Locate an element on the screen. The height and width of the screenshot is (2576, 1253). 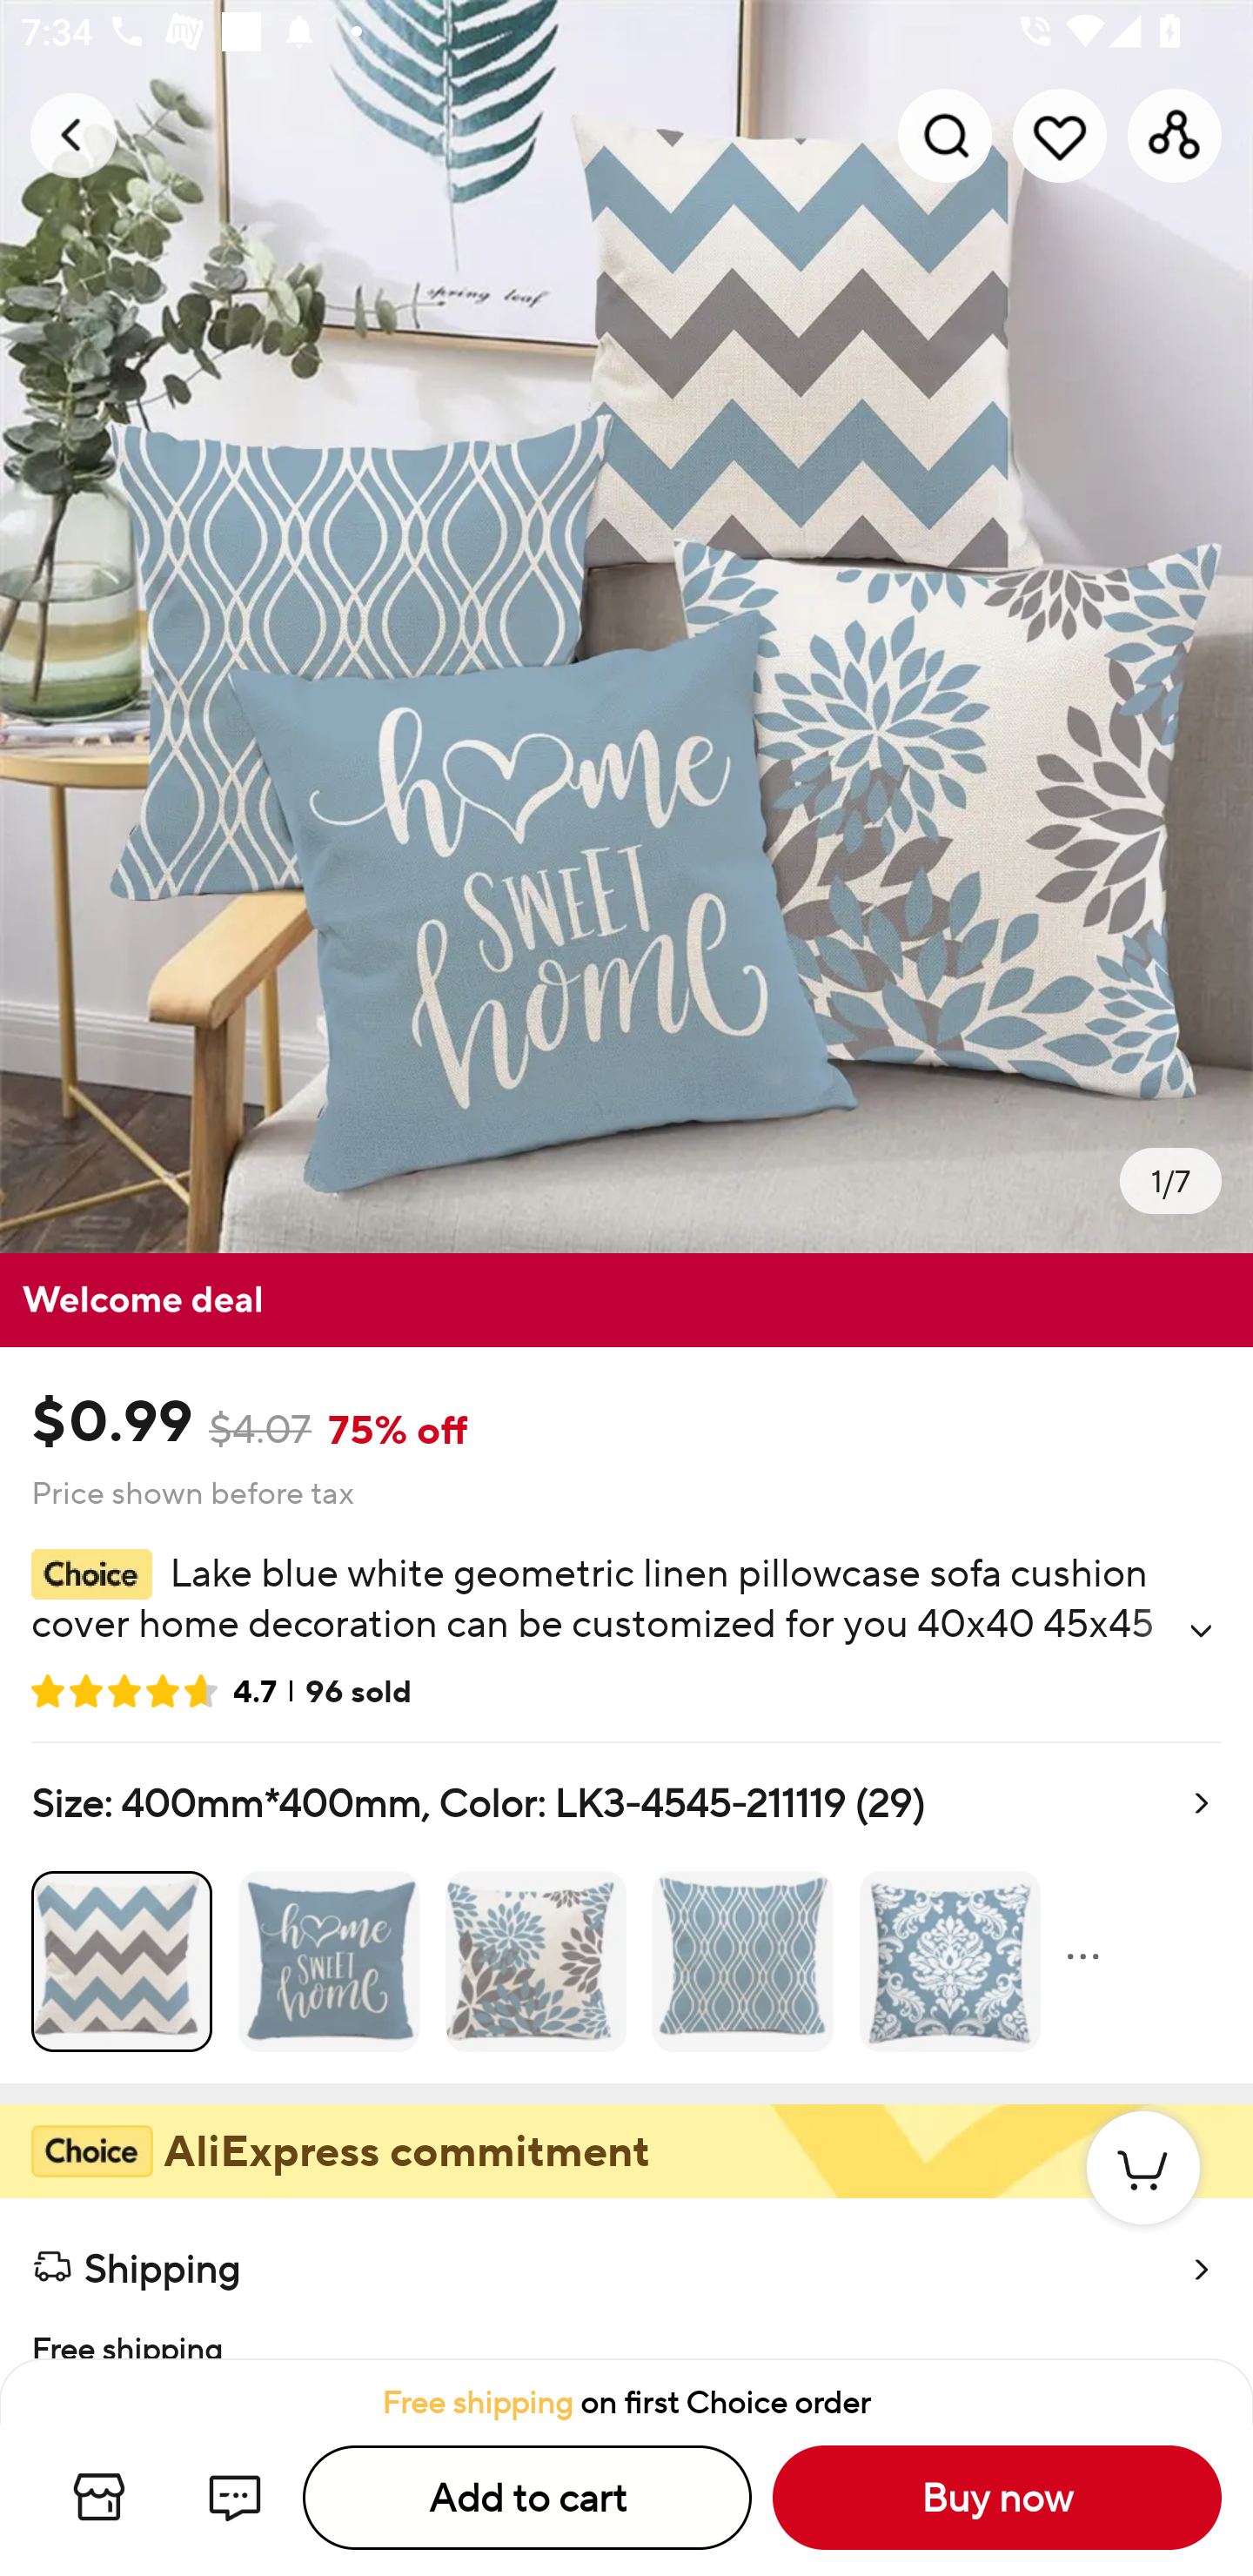
 is located at coordinates (1201, 1631).